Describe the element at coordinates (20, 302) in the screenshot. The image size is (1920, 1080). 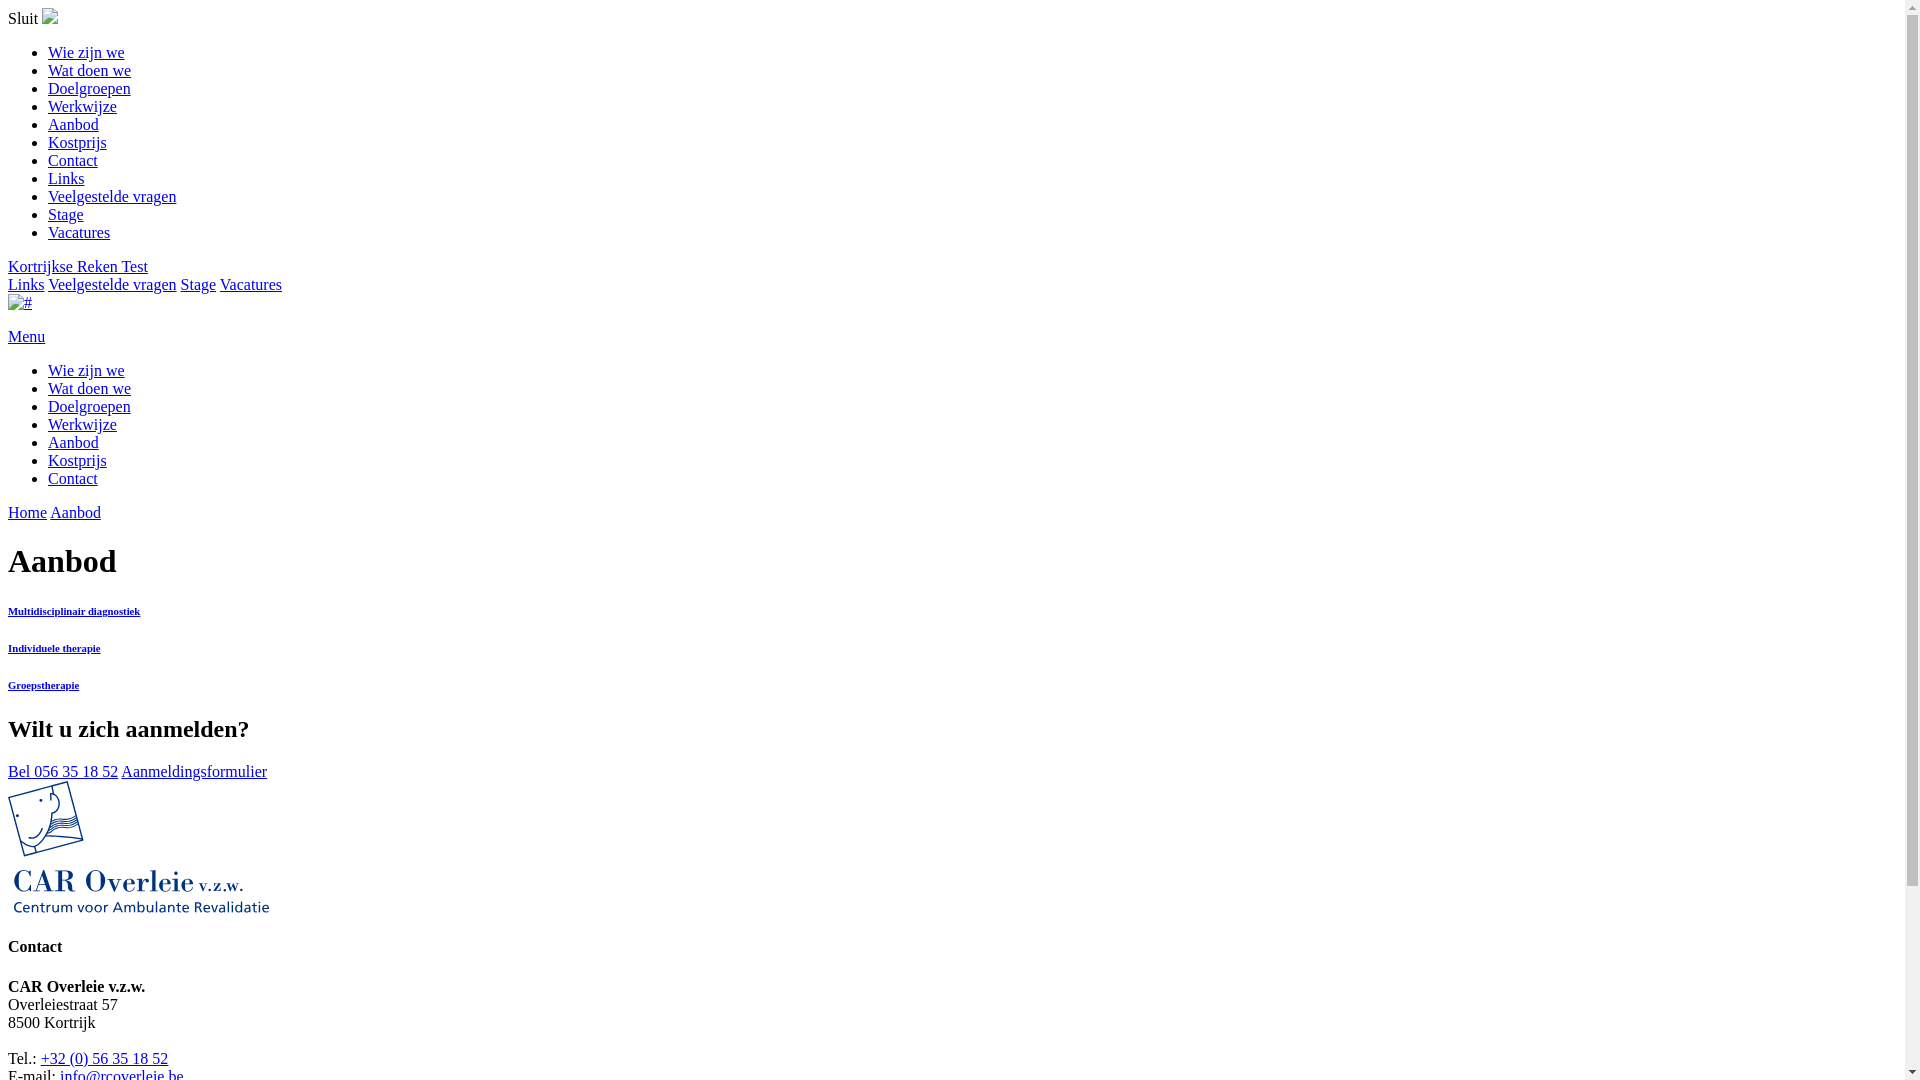
I see `CAR Overleie v.z.w.` at that location.